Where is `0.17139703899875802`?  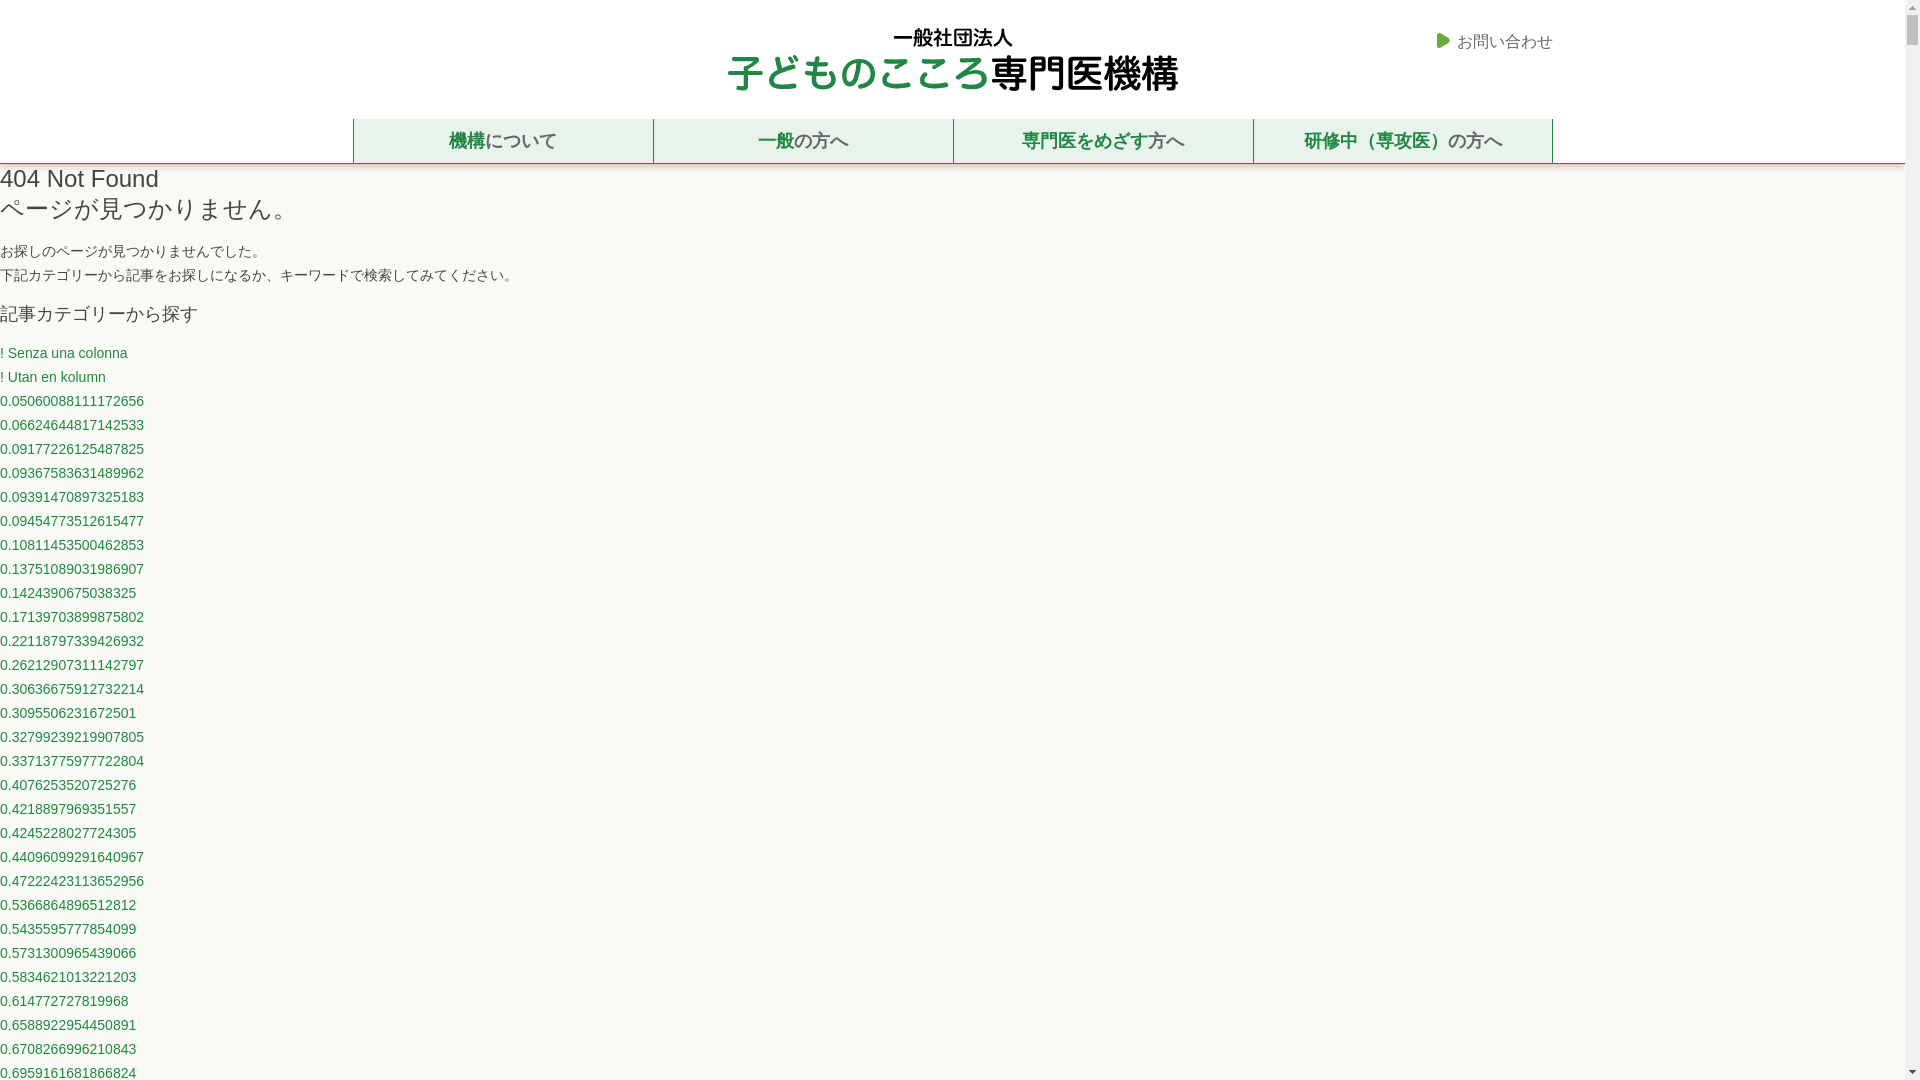 0.17139703899875802 is located at coordinates (72, 617).